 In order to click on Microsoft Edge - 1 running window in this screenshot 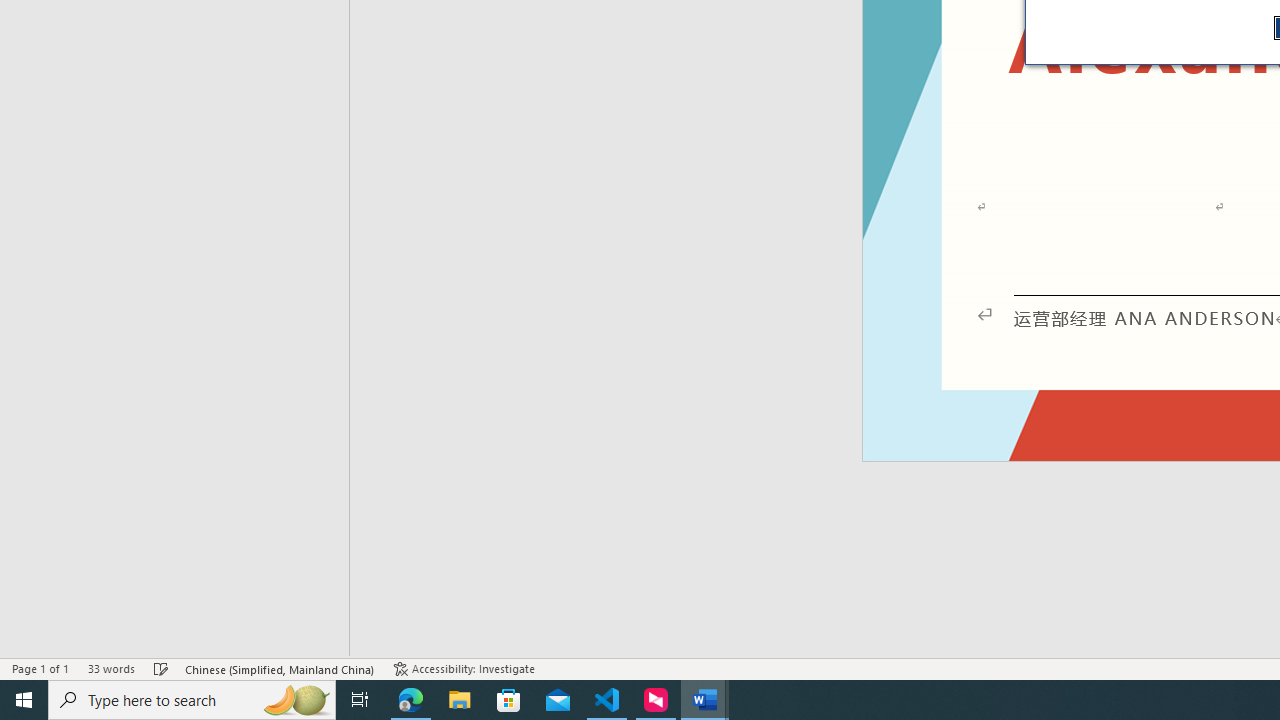, I will do `click(411, 700)`.